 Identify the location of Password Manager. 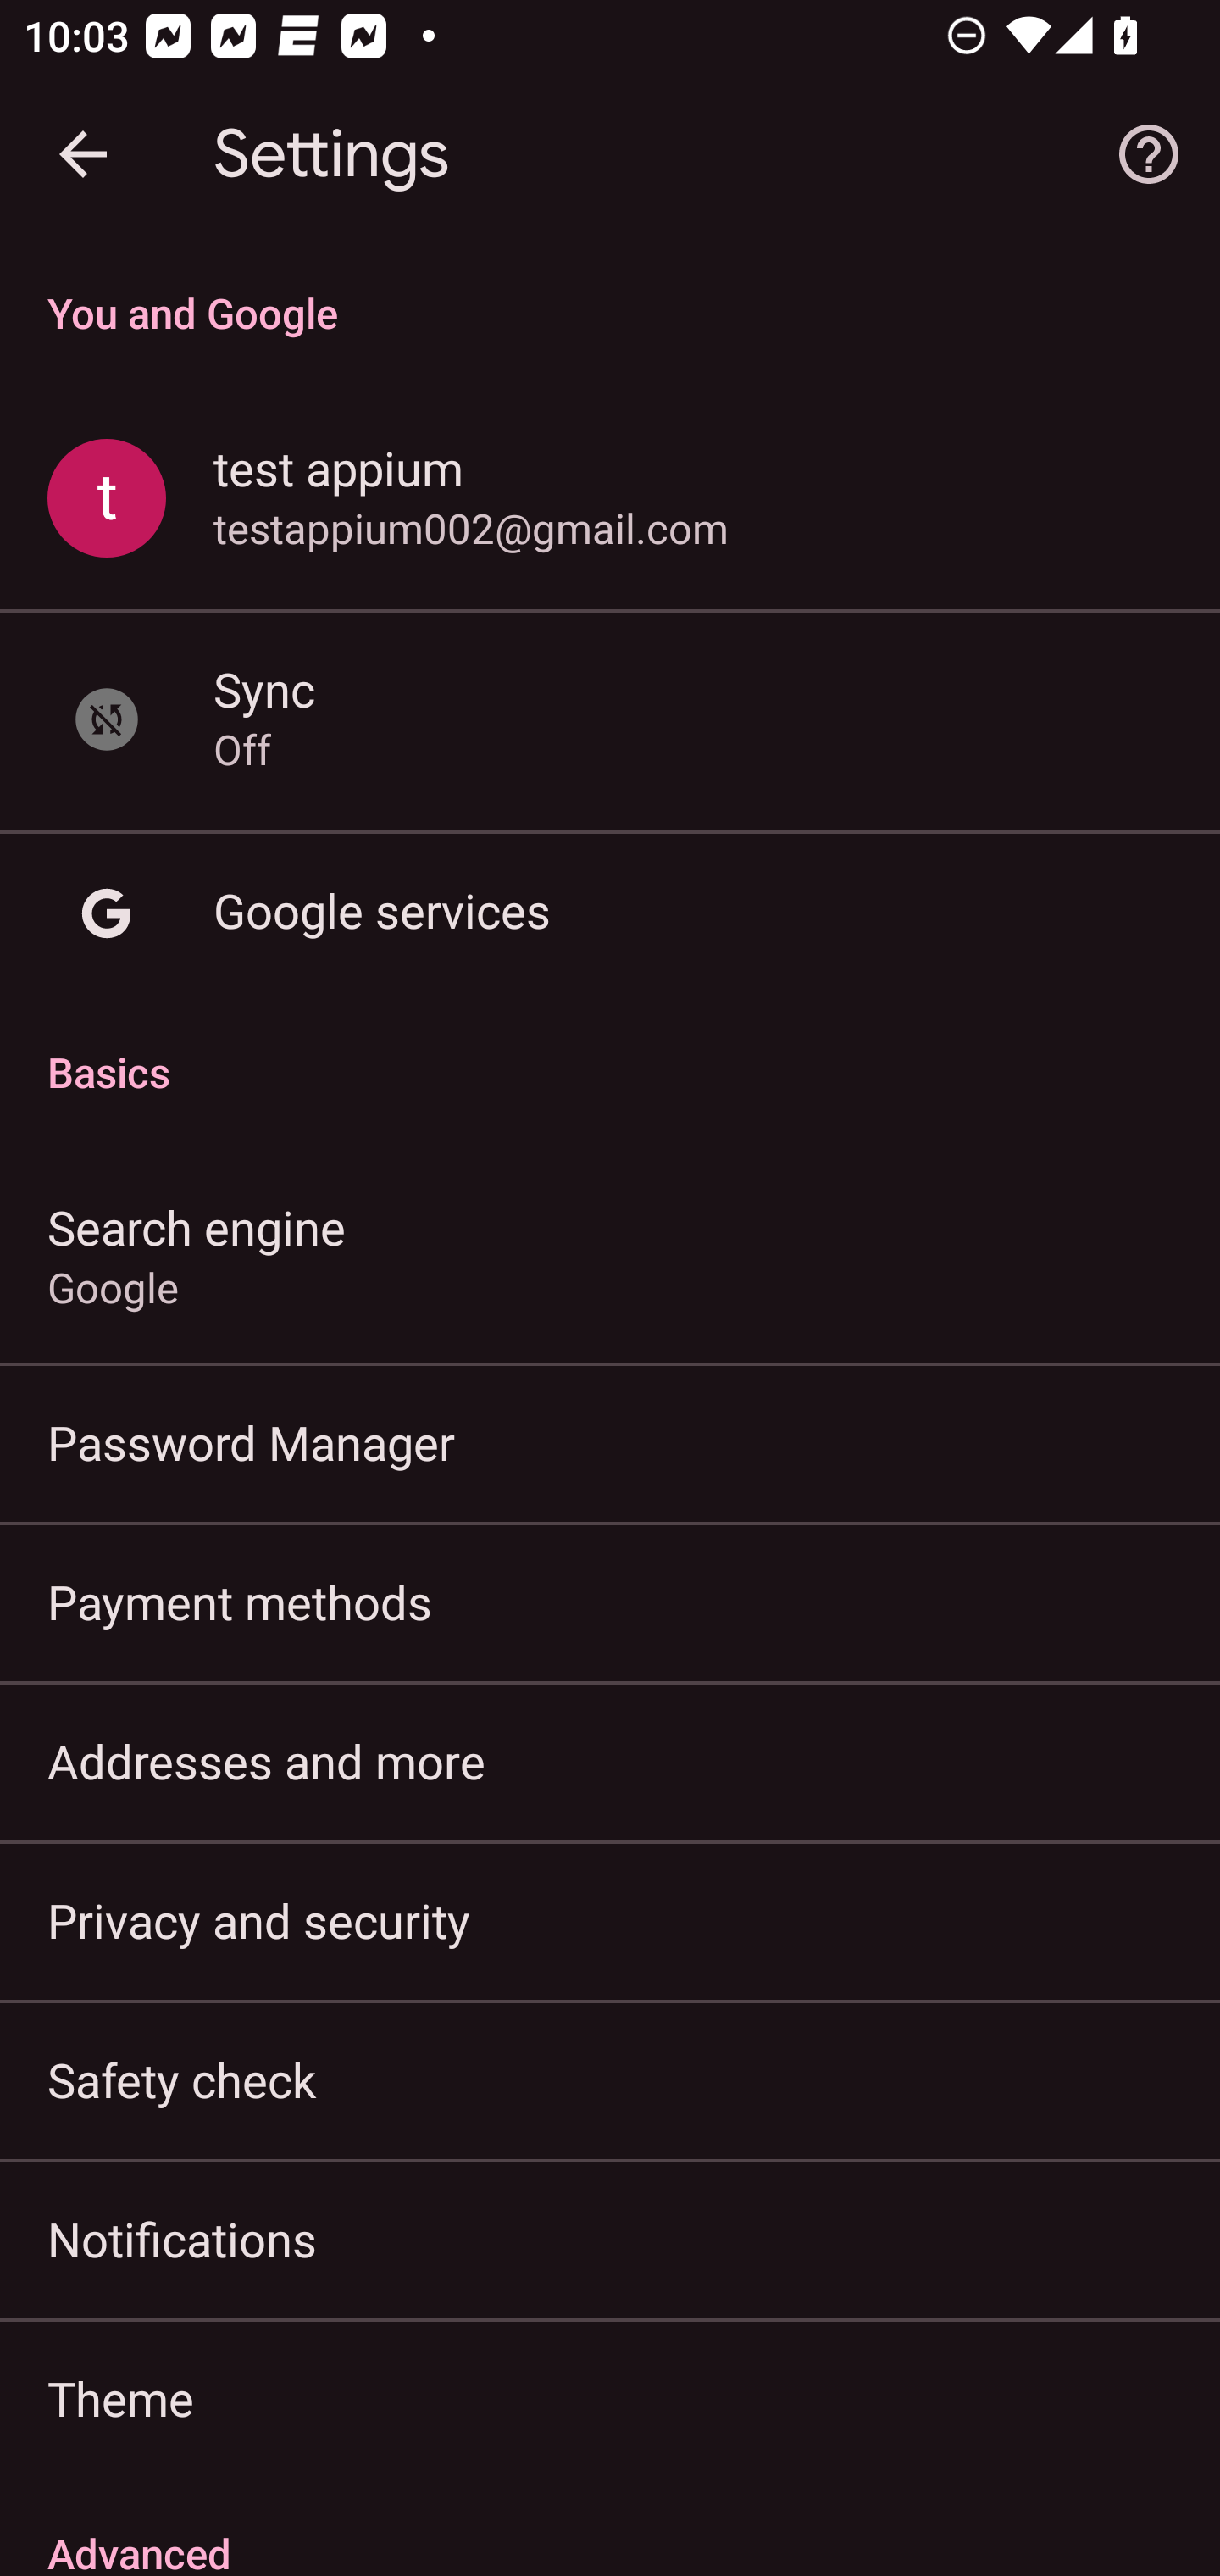
(610, 1442).